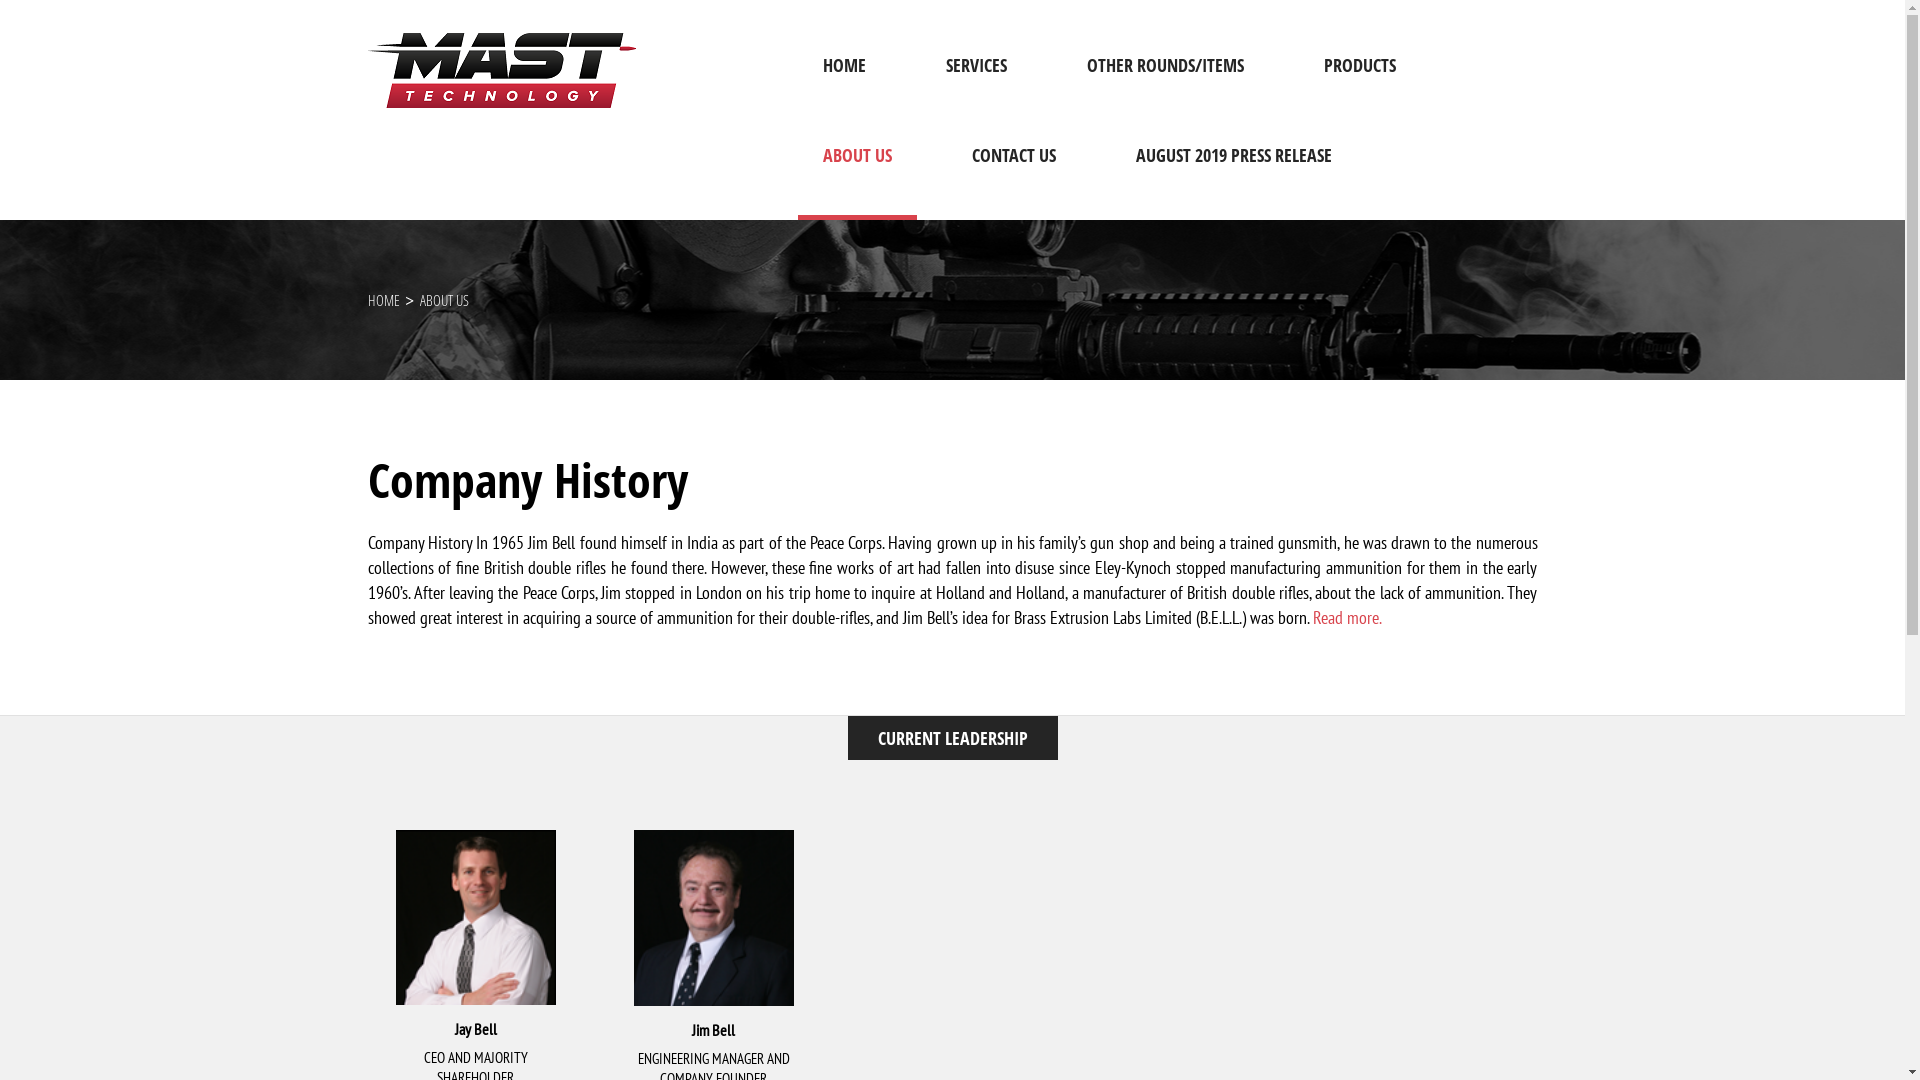 Image resolution: width=1920 pixels, height=1080 pixels. What do you see at coordinates (1166, 85) in the screenshot?
I see `OTHER ROUNDS/ITEMS` at bounding box center [1166, 85].